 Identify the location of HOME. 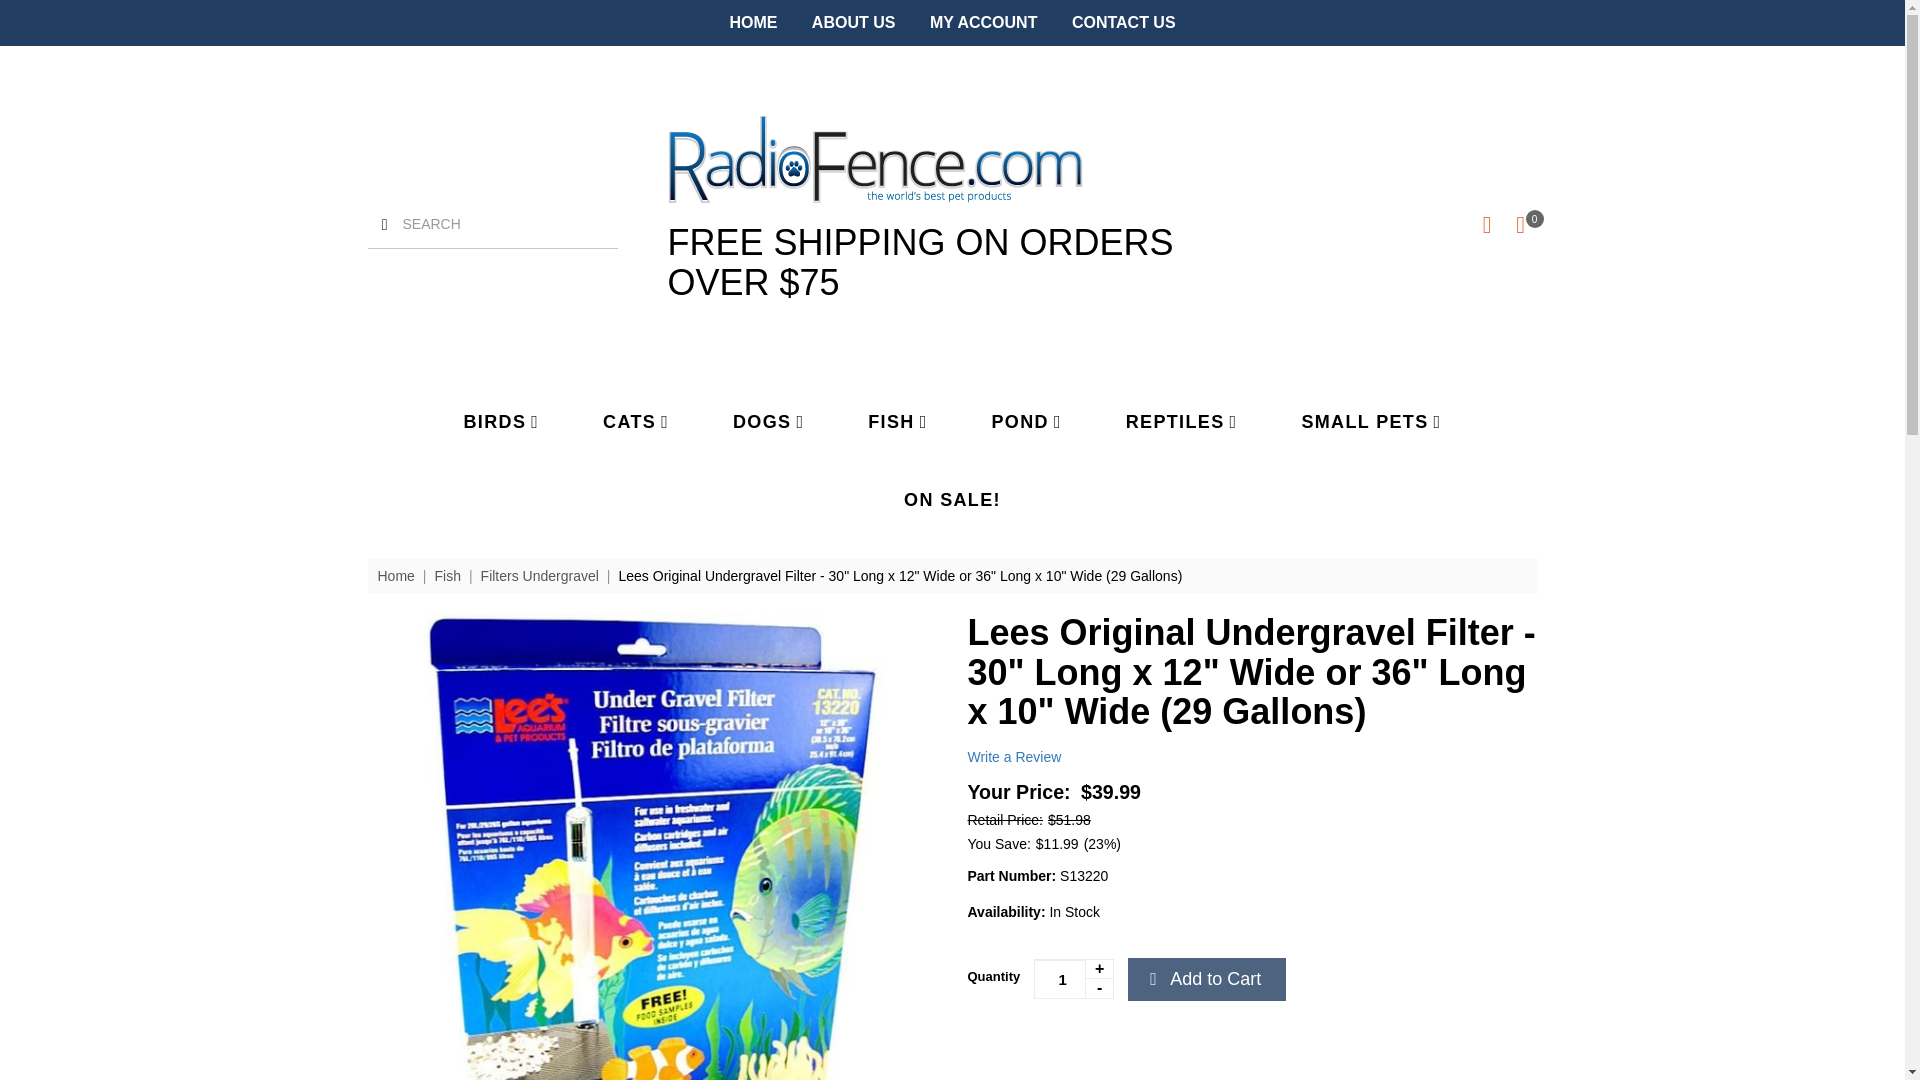
(753, 22).